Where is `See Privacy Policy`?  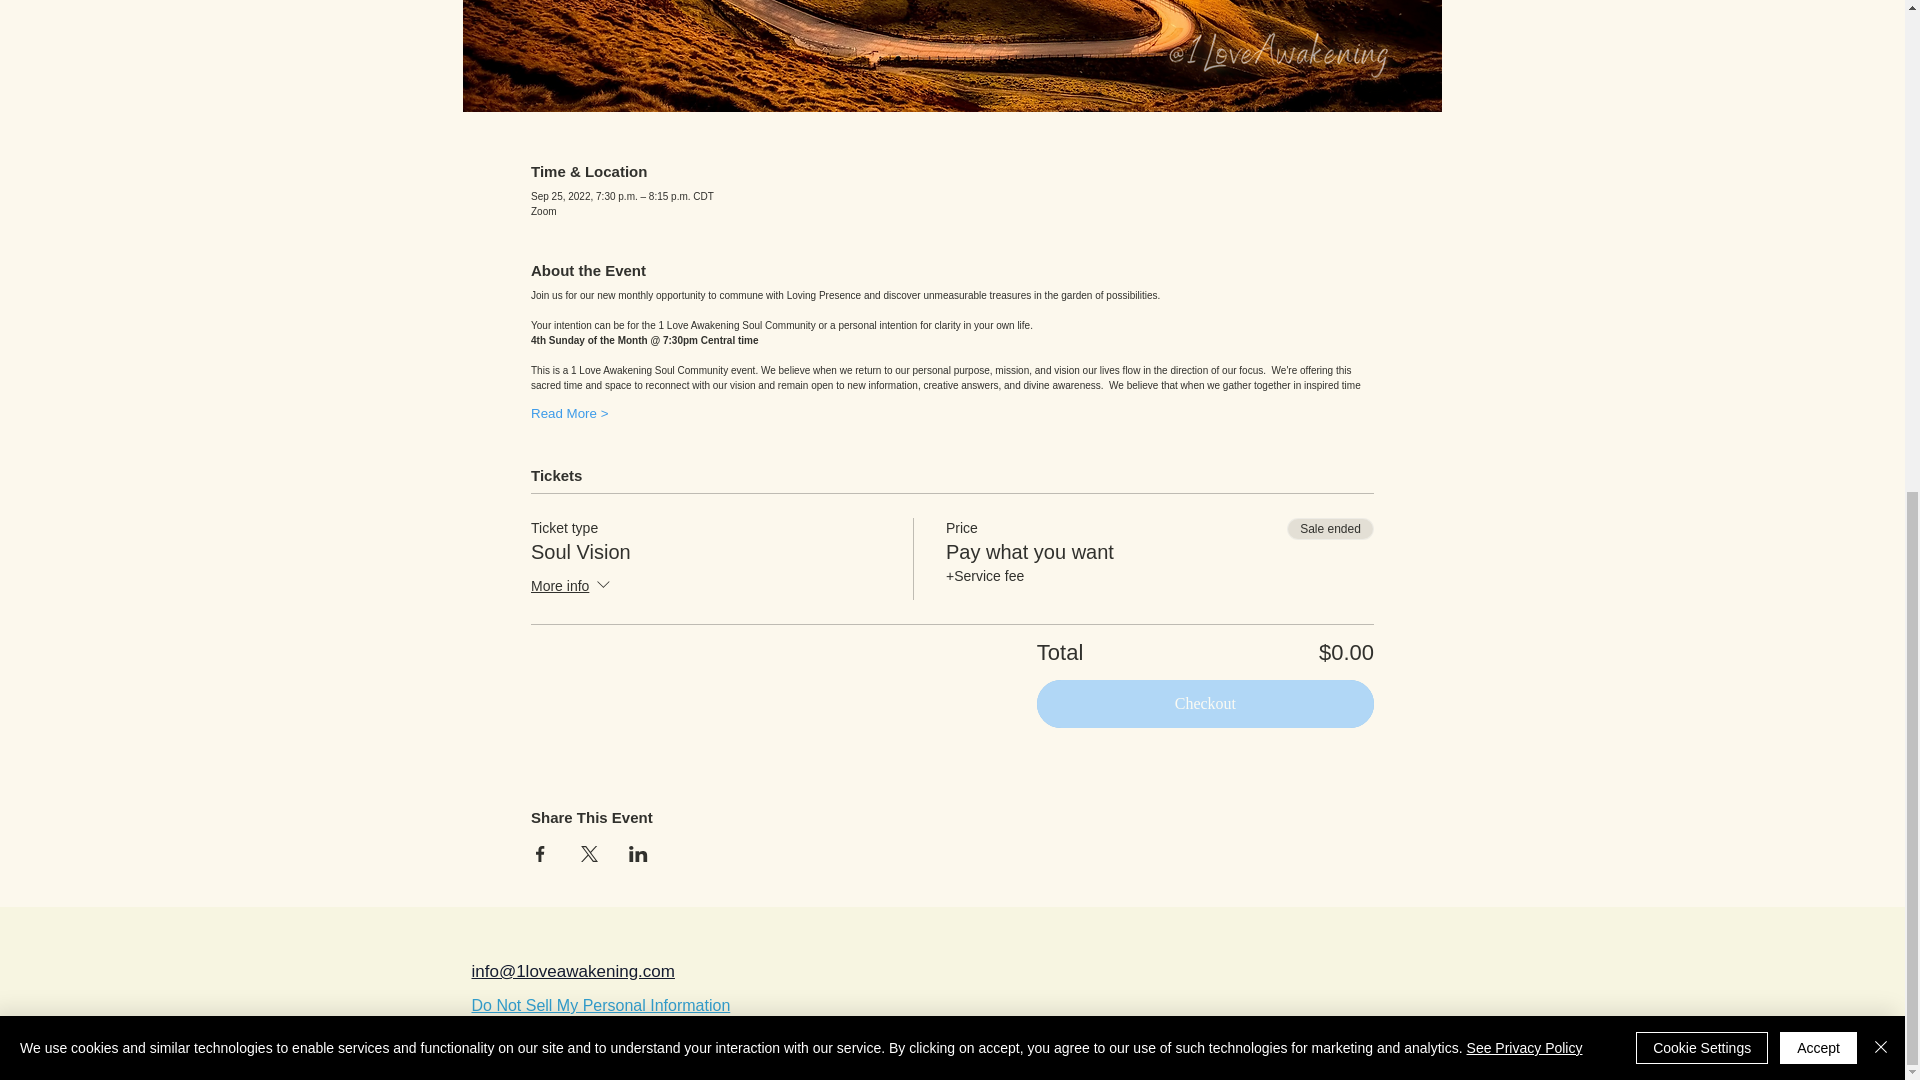 See Privacy Policy is located at coordinates (1524, 149).